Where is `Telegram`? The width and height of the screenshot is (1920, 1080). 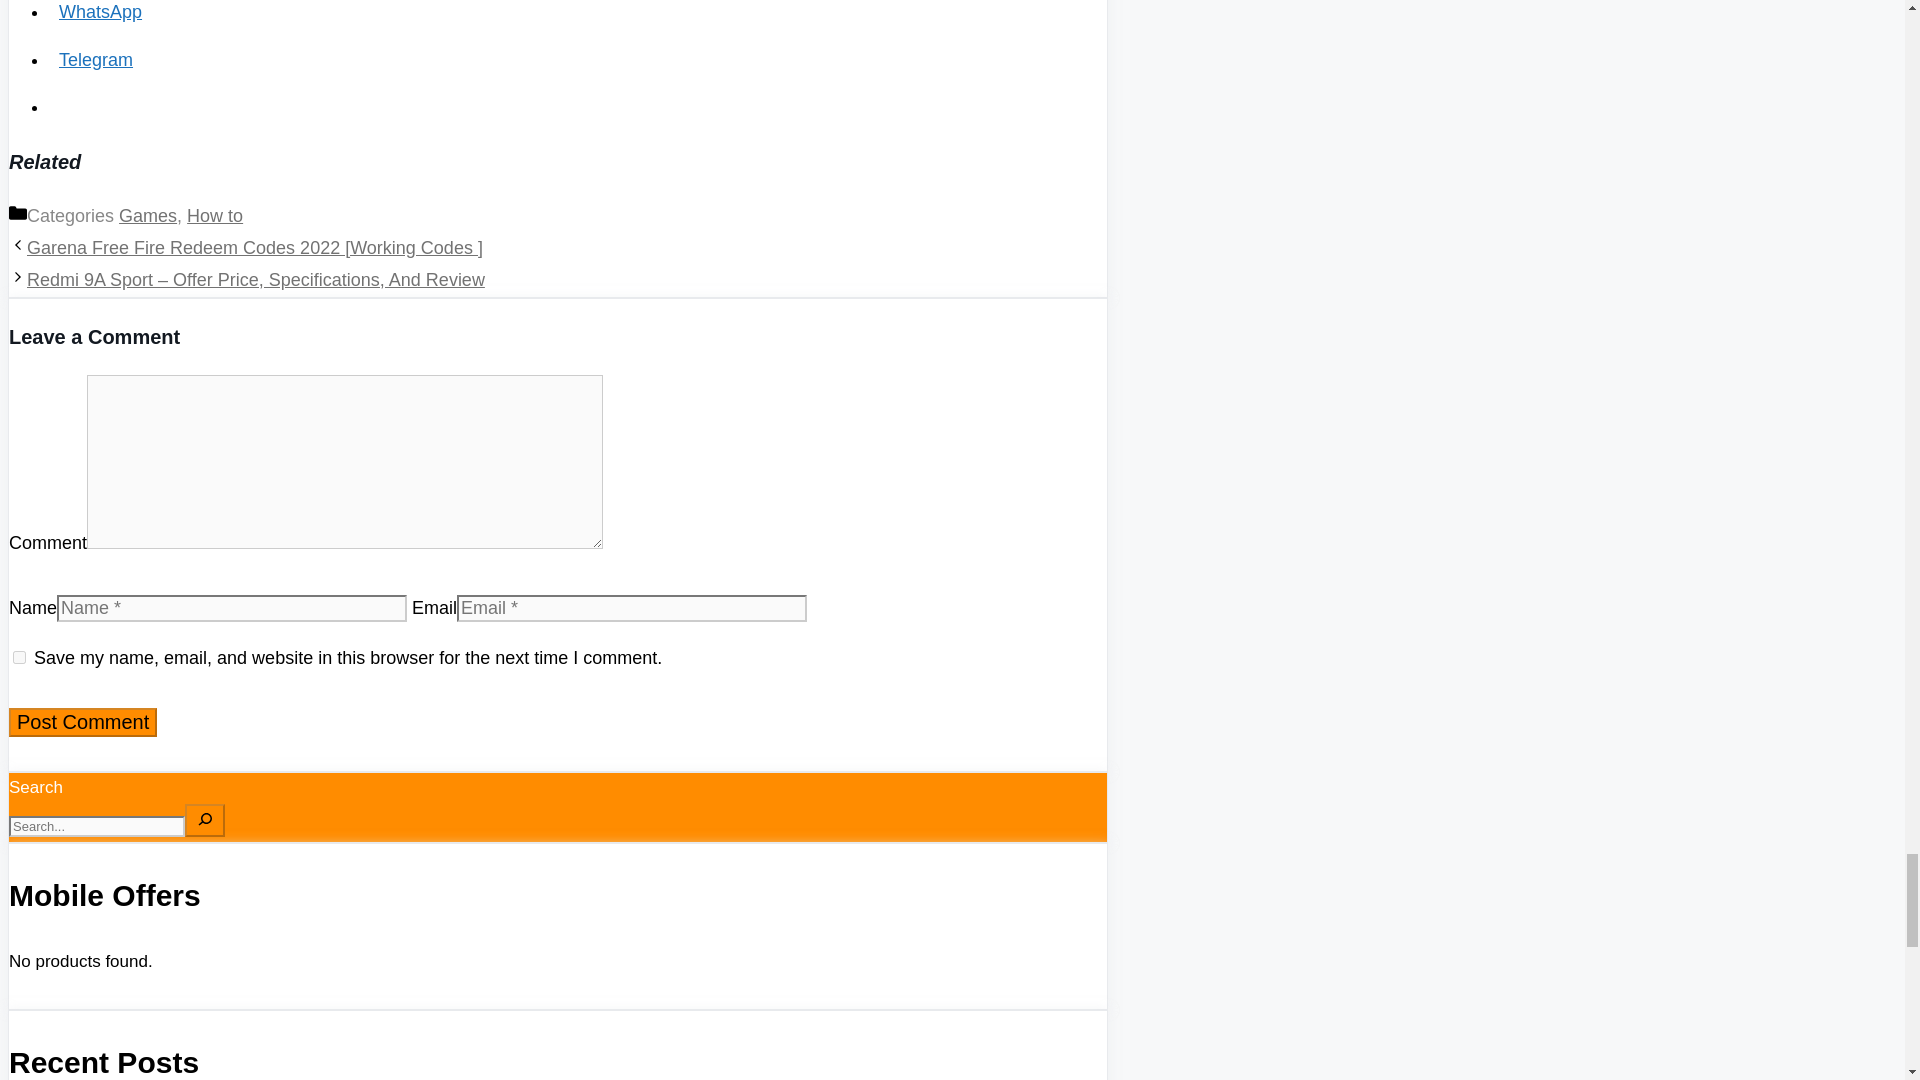
Telegram is located at coordinates (96, 60).